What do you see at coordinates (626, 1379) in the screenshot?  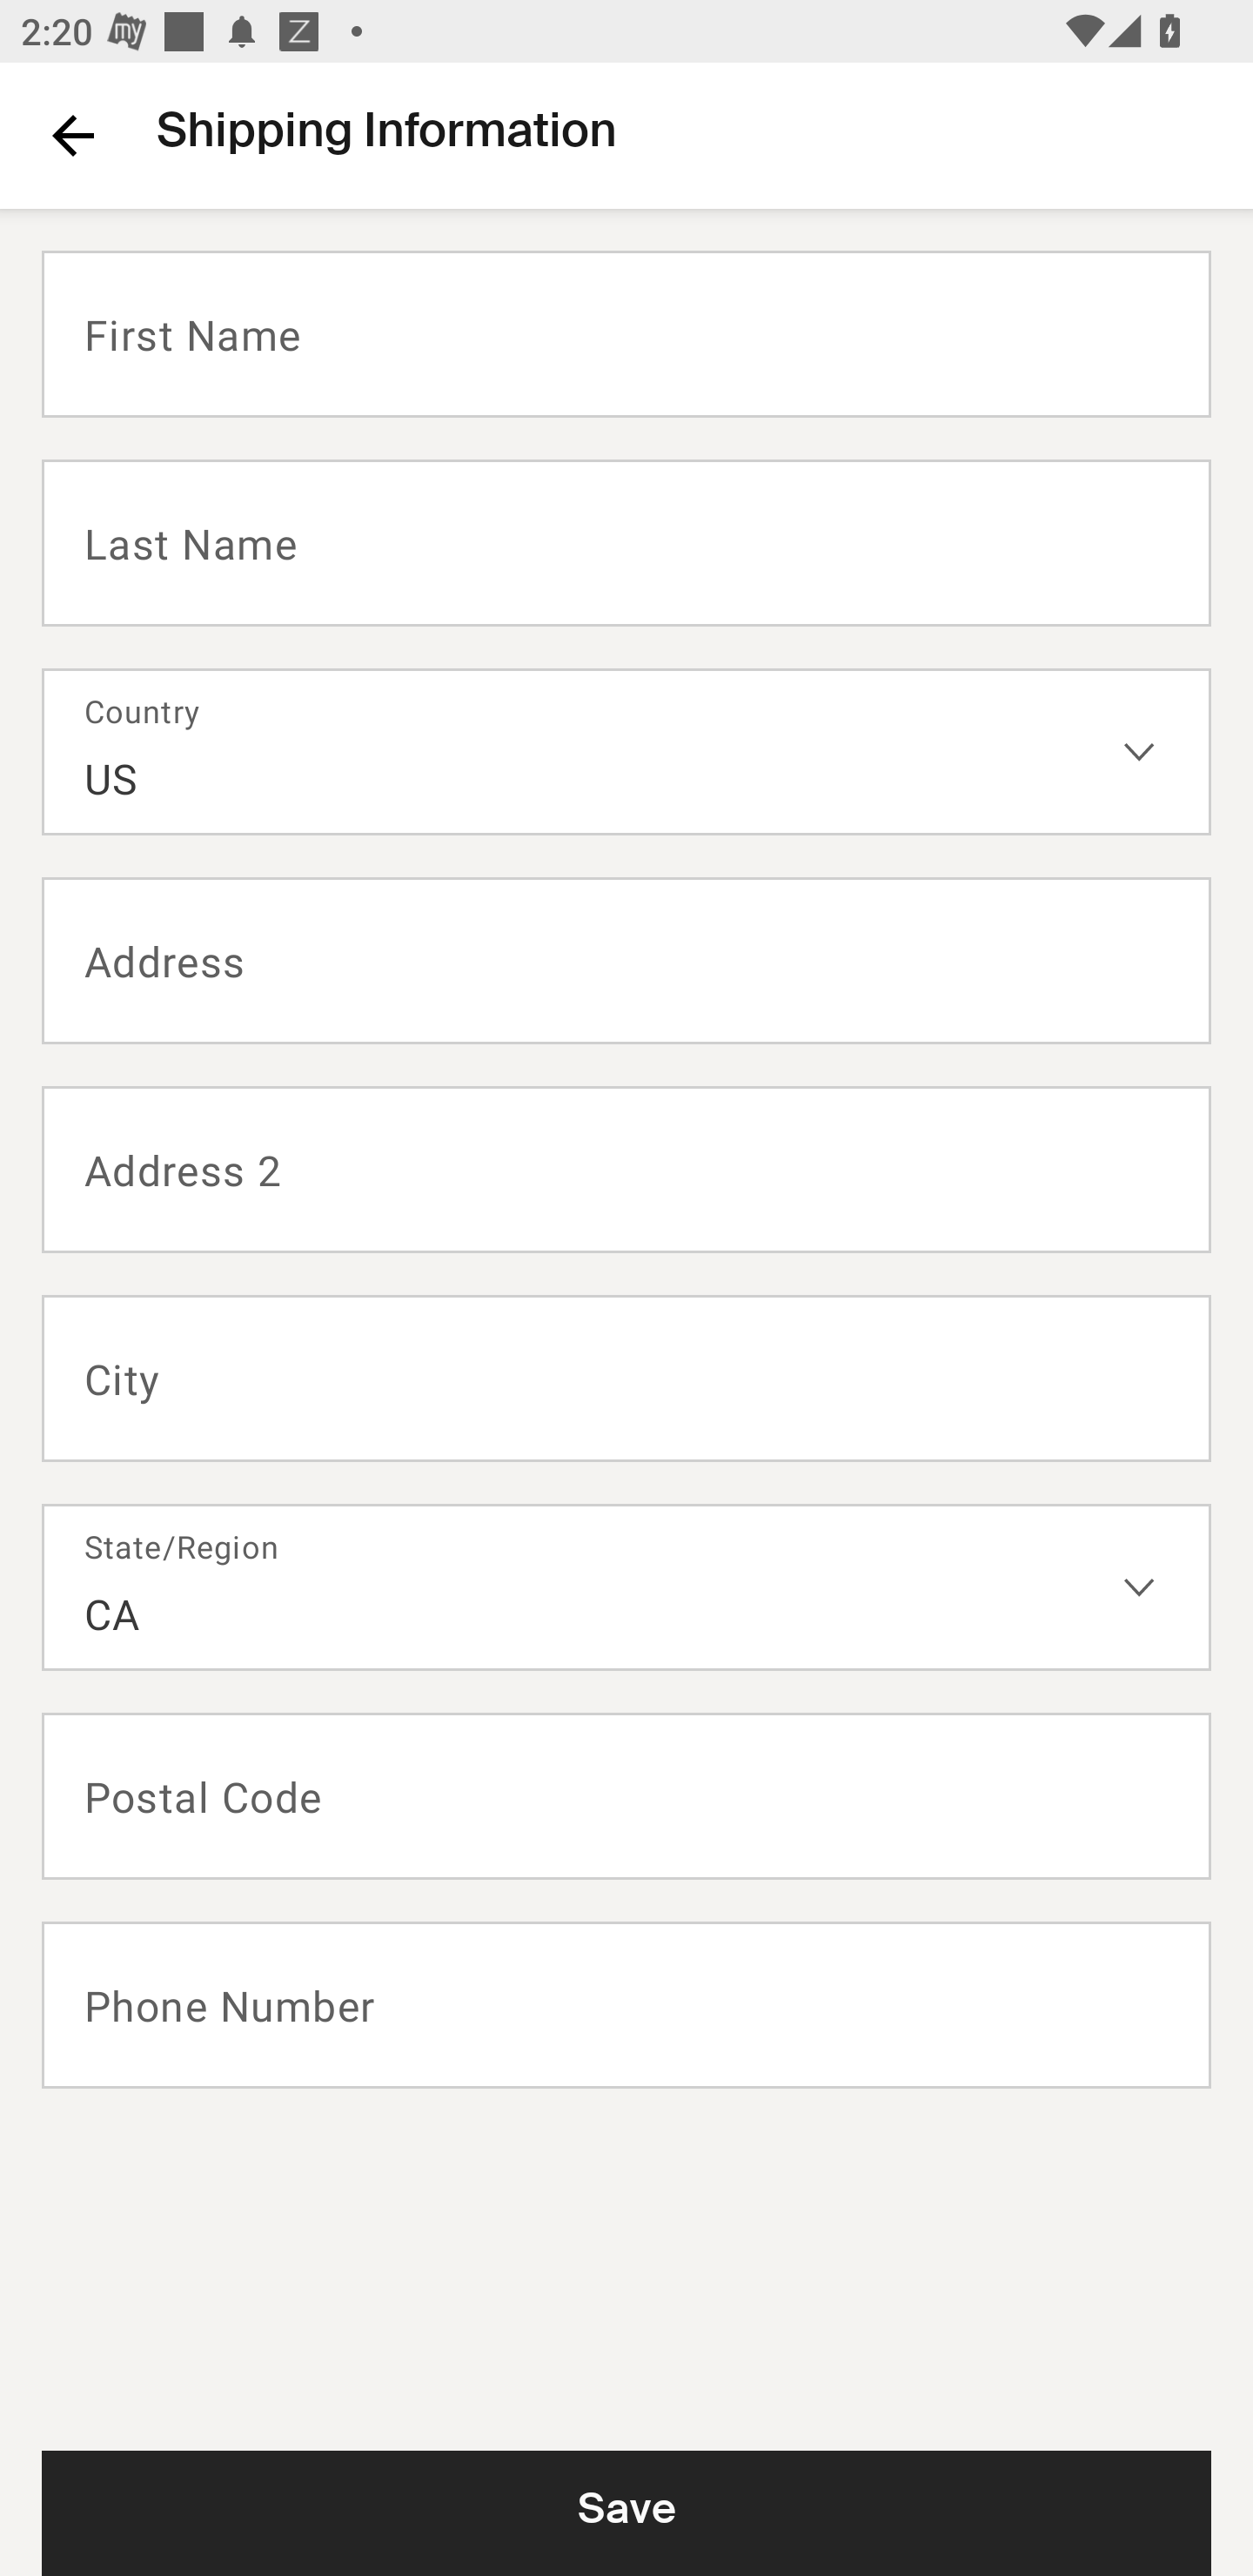 I see `City` at bounding box center [626, 1379].